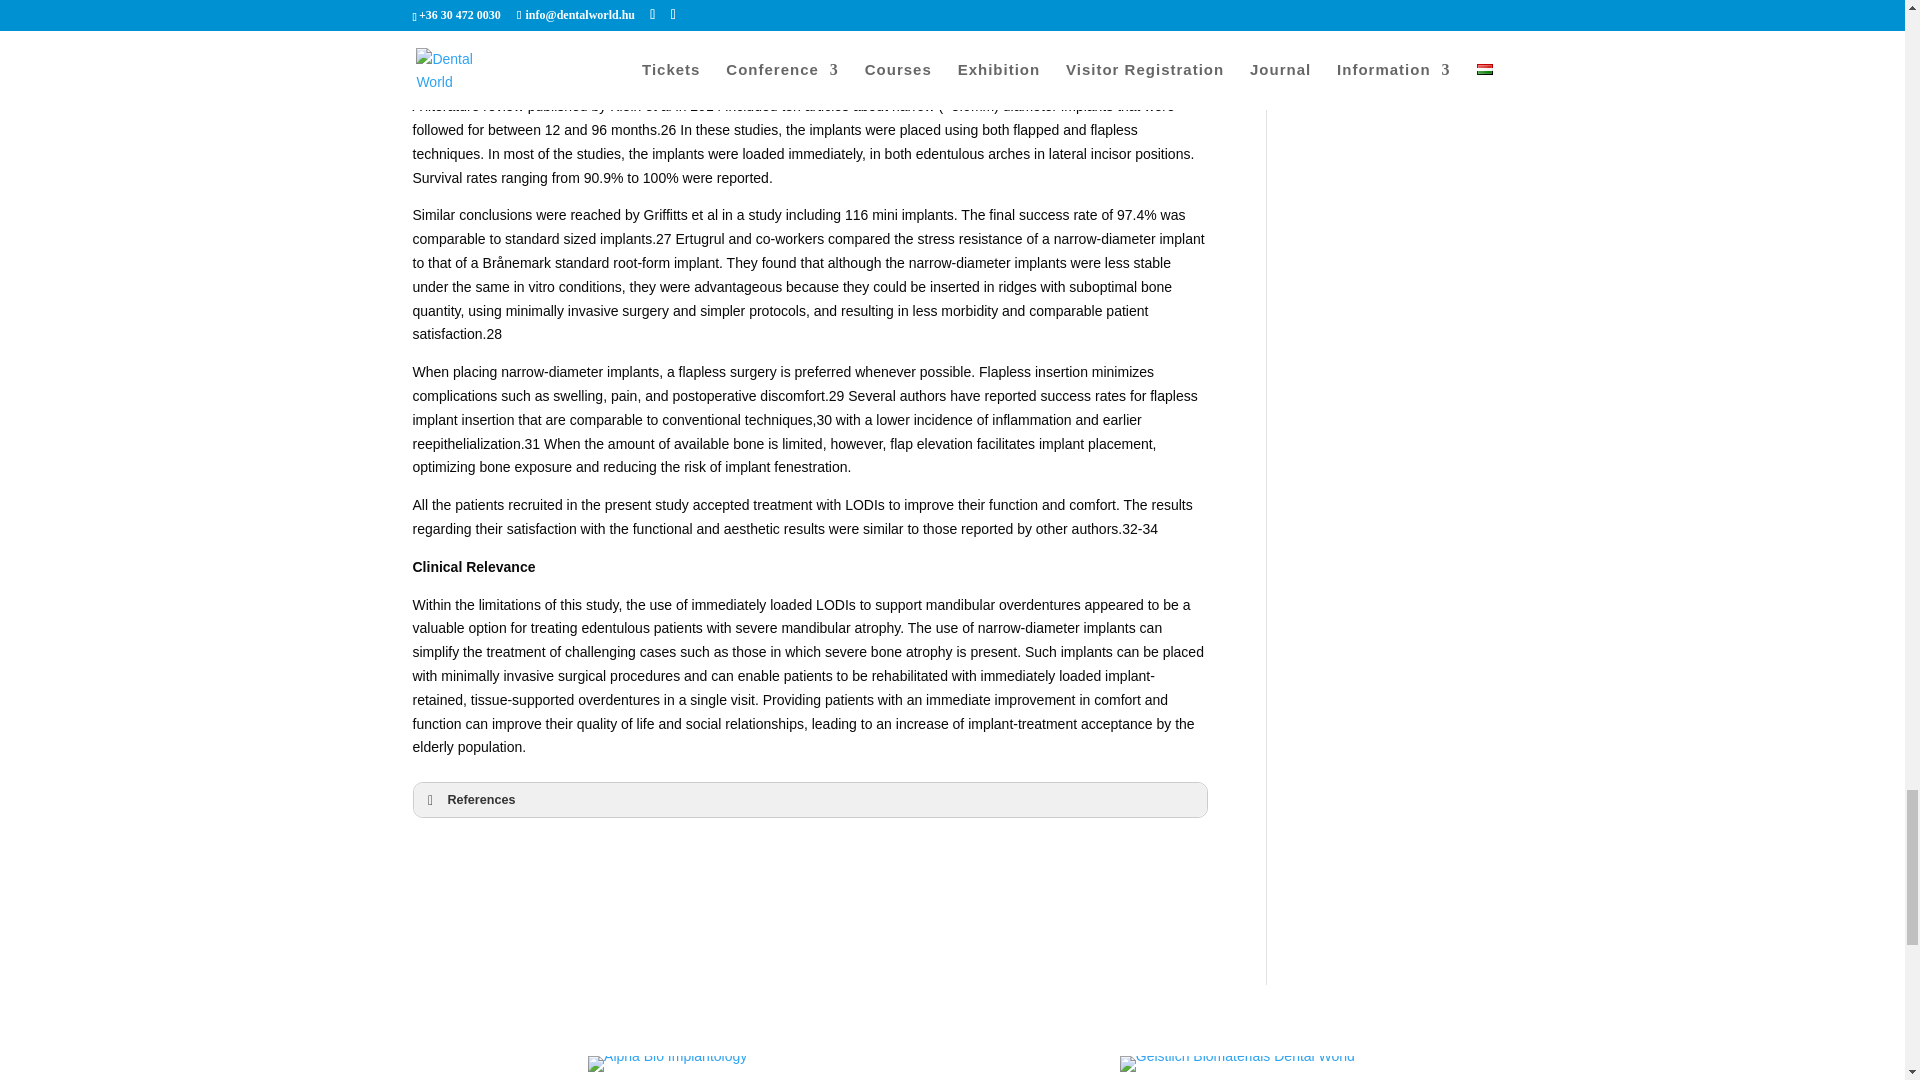 The height and width of the screenshot is (1080, 1920). I want to click on Geistlich, so click(1237, 1068).